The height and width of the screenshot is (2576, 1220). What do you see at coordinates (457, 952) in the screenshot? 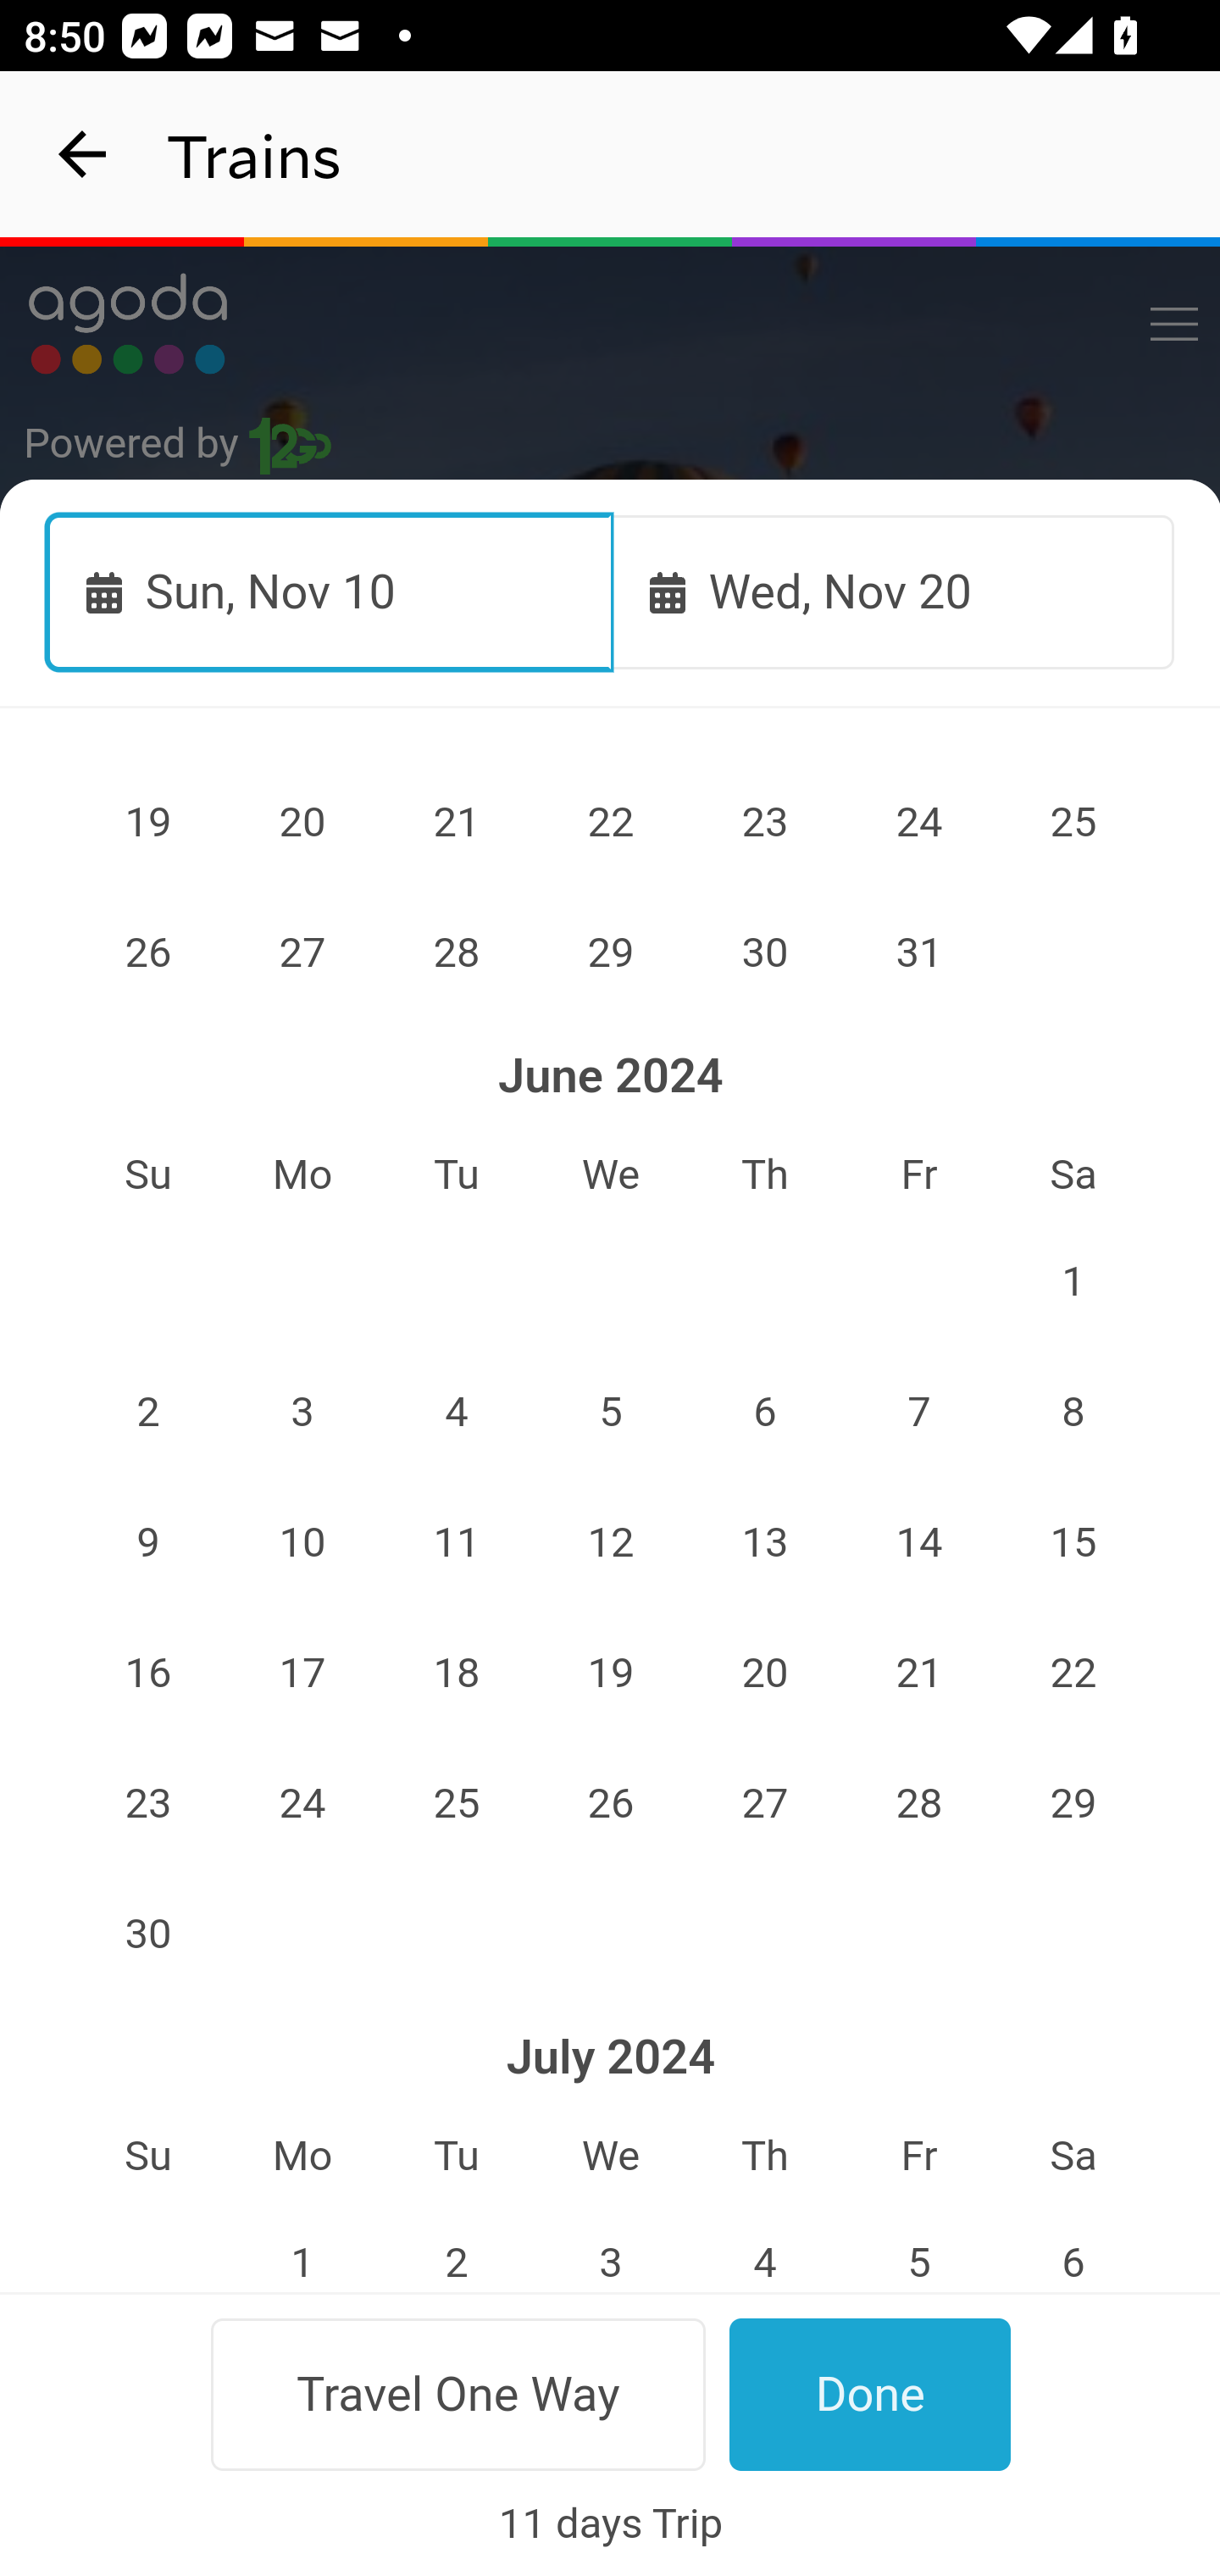
I see `28` at bounding box center [457, 952].